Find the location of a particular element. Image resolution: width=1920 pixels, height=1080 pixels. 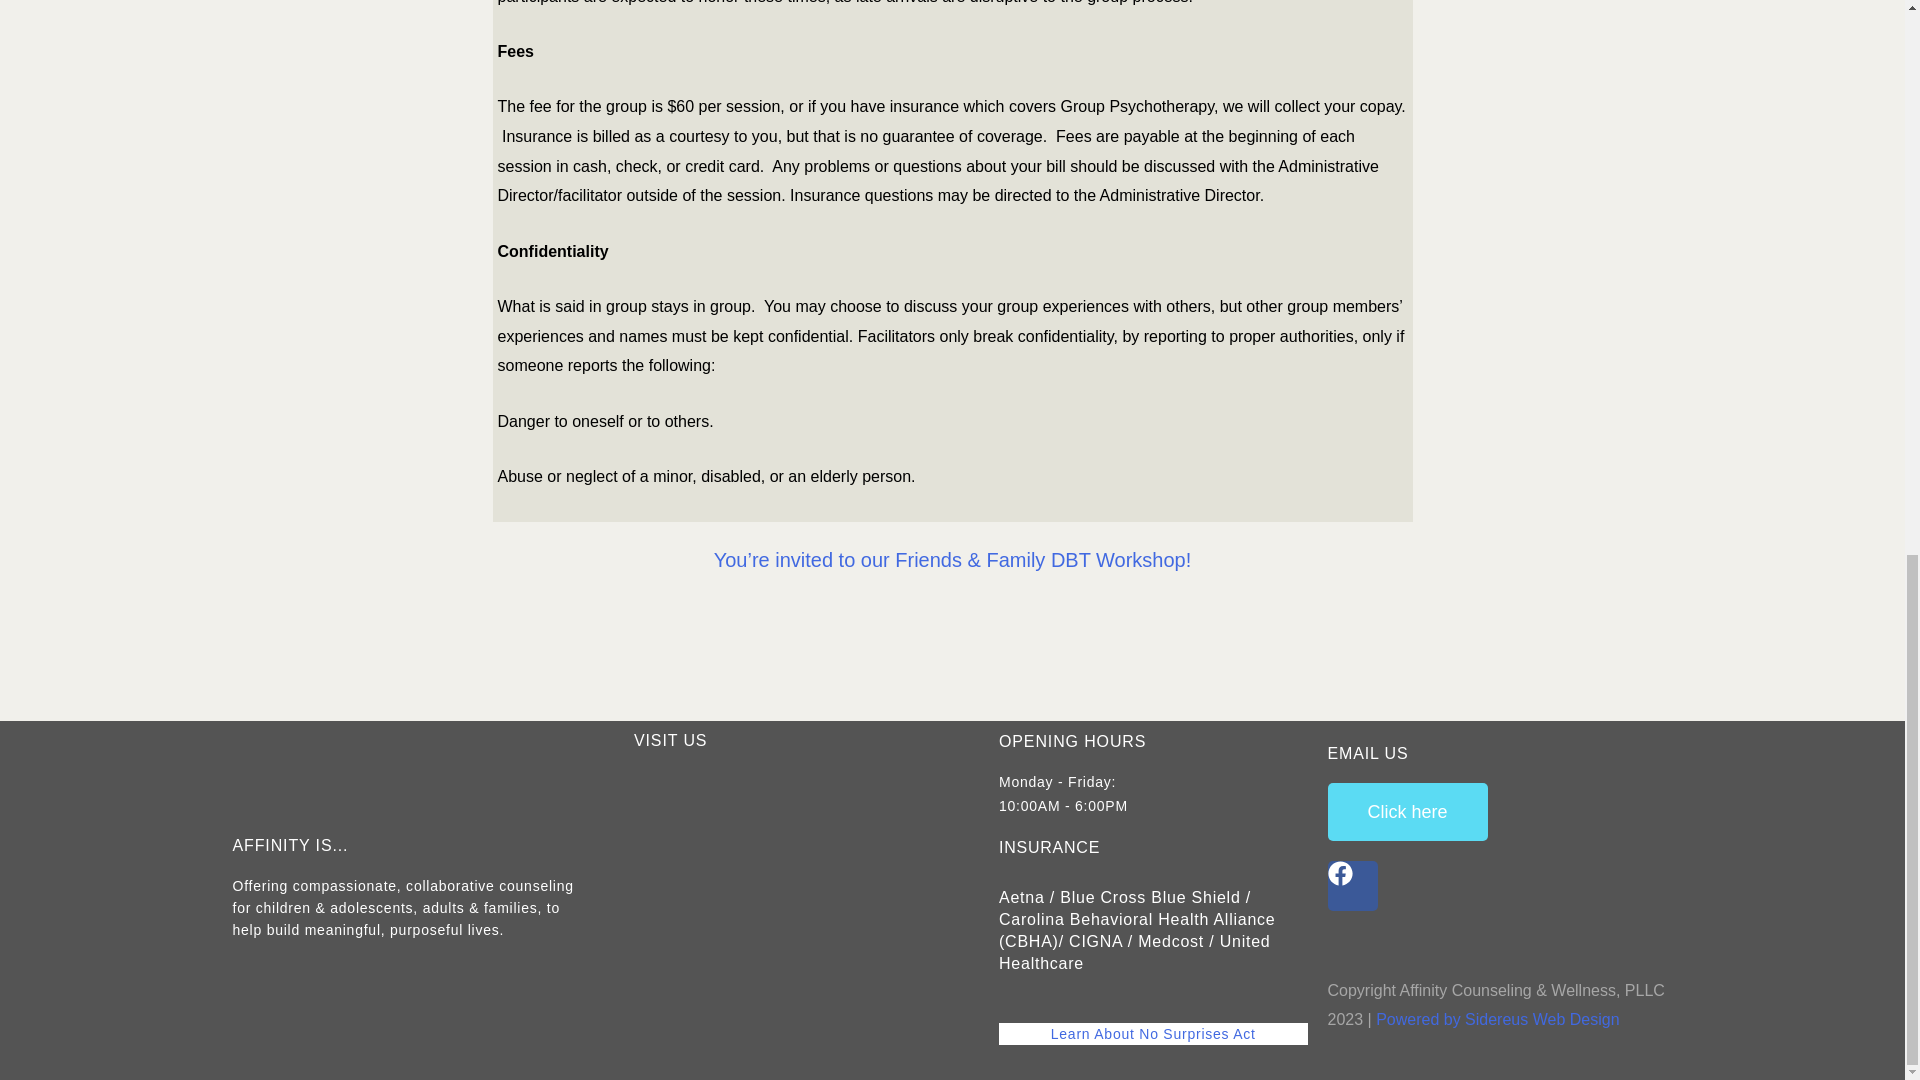

Click here is located at coordinates (1408, 812).